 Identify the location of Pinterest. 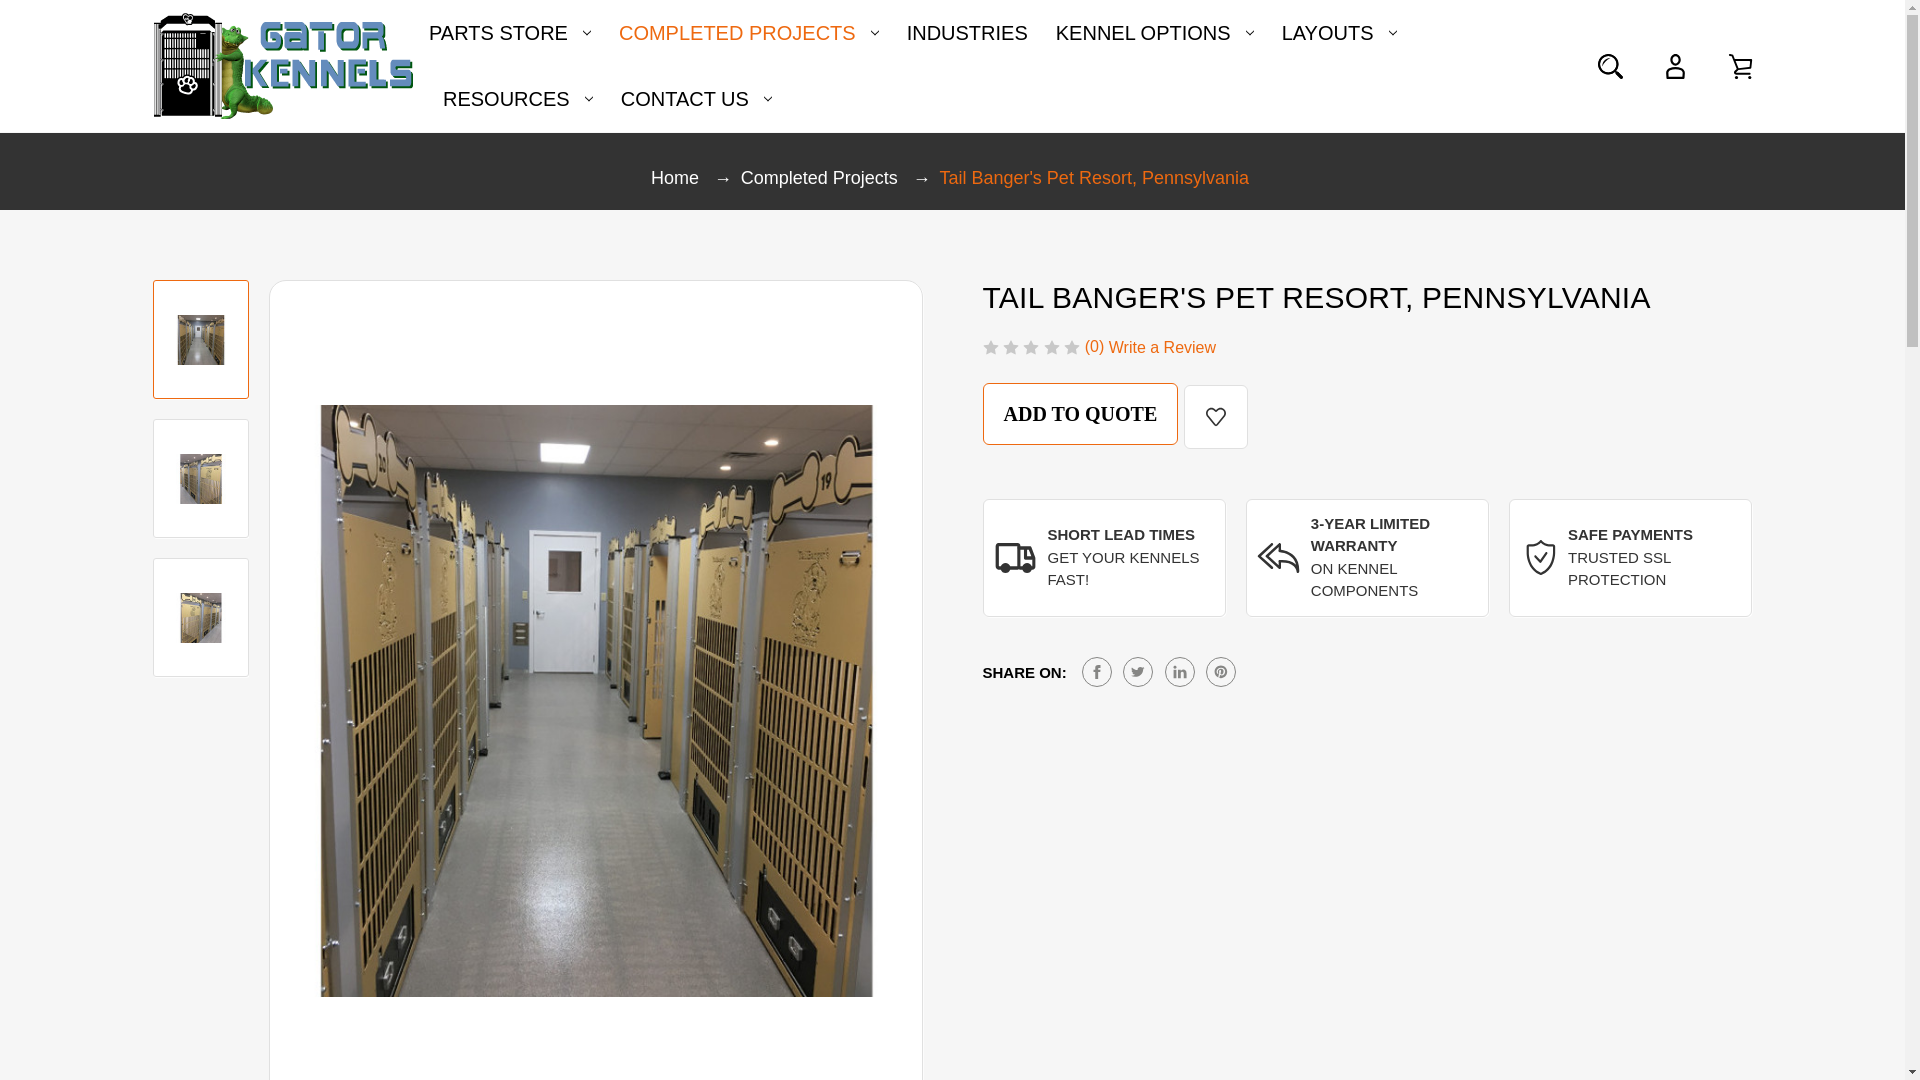
(1220, 671).